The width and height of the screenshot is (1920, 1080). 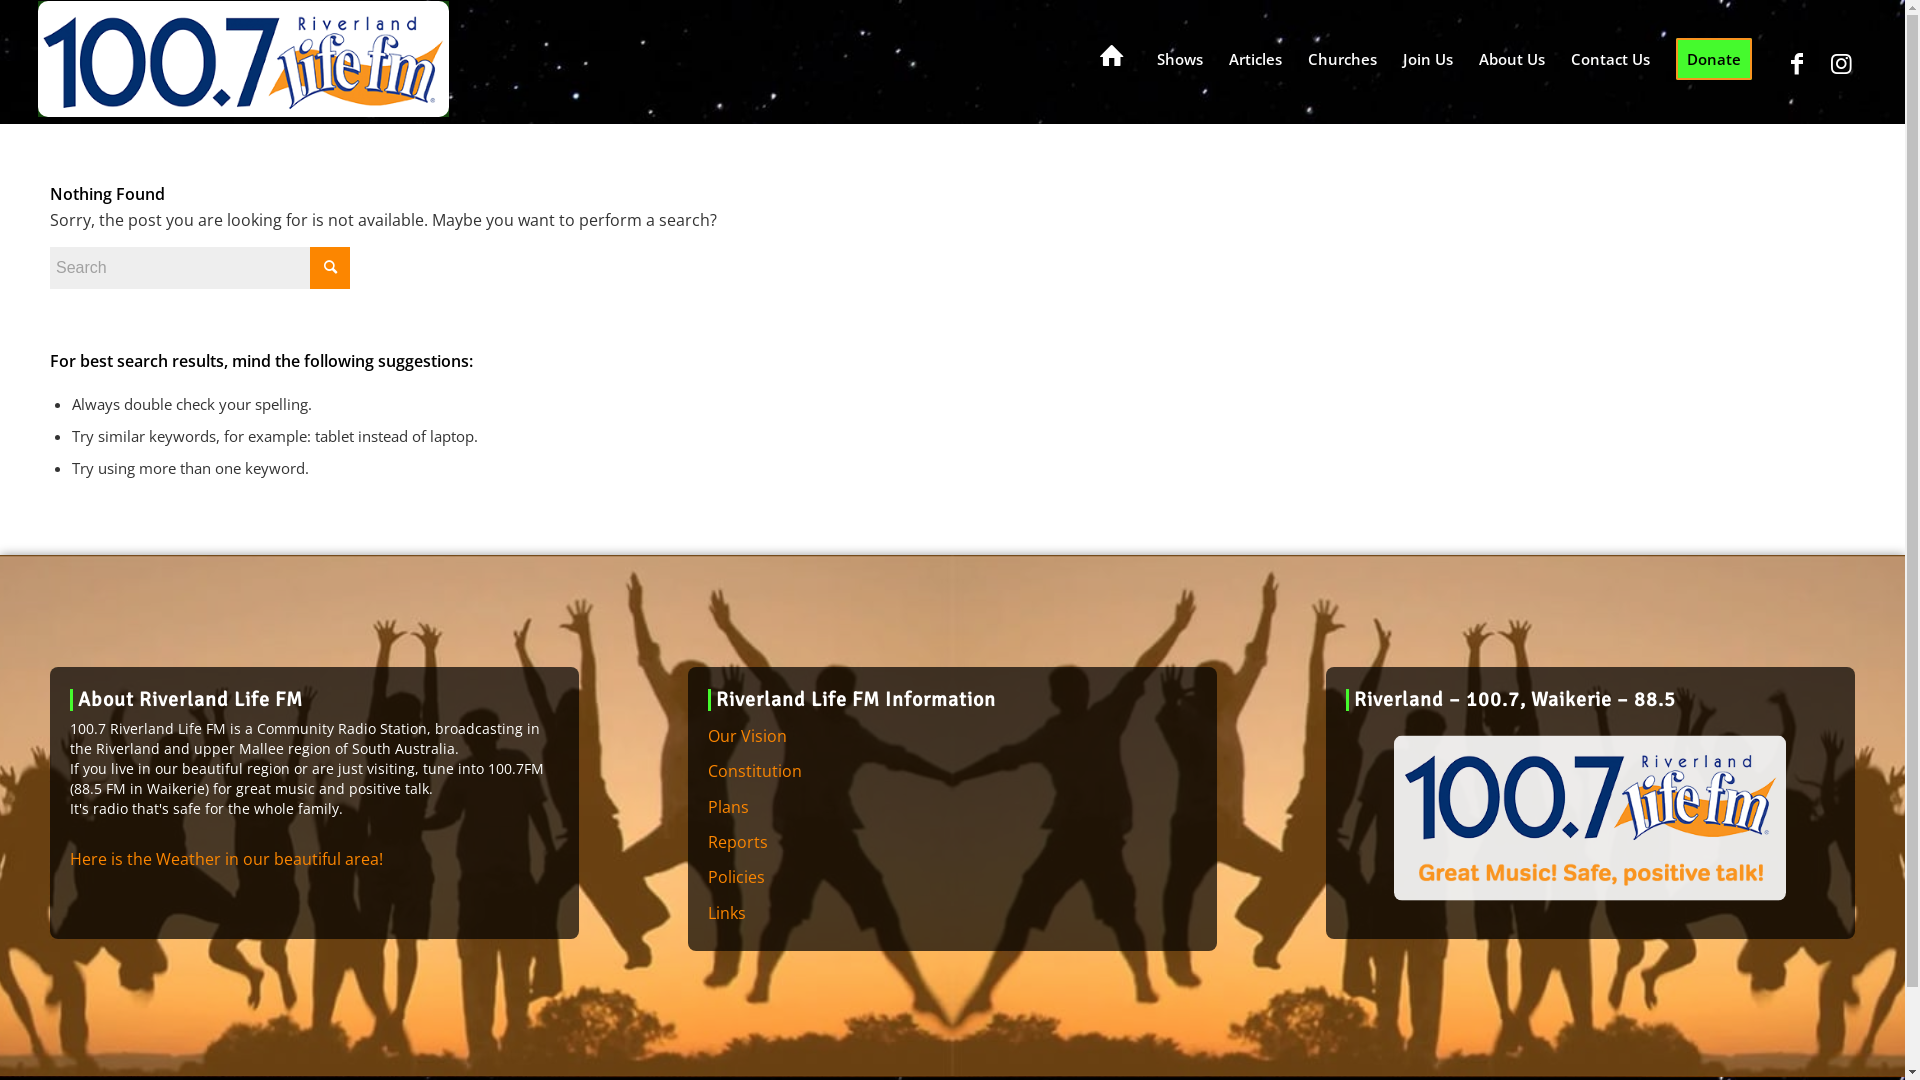 What do you see at coordinates (1428, 59) in the screenshot?
I see `Join Us` at bounding box center [1428, 59].